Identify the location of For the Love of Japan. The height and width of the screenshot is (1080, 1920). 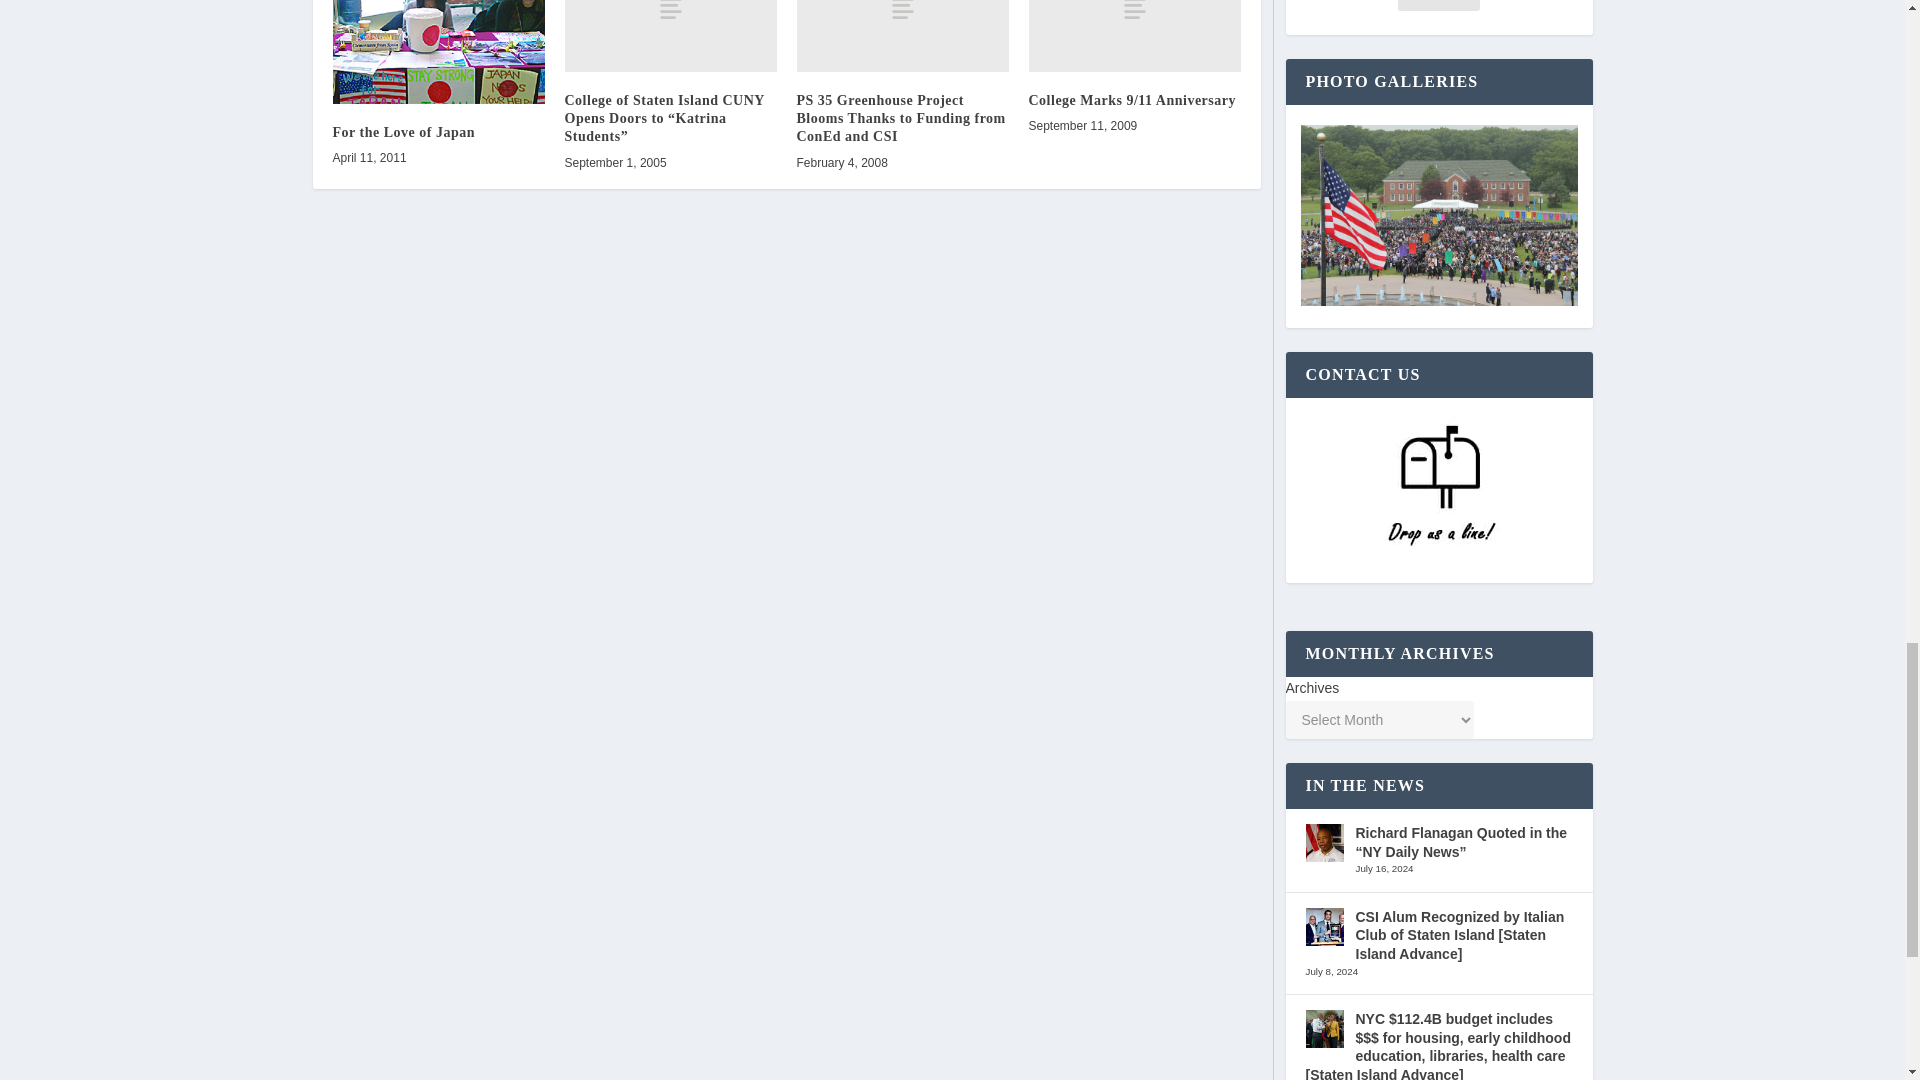
(438, 52).